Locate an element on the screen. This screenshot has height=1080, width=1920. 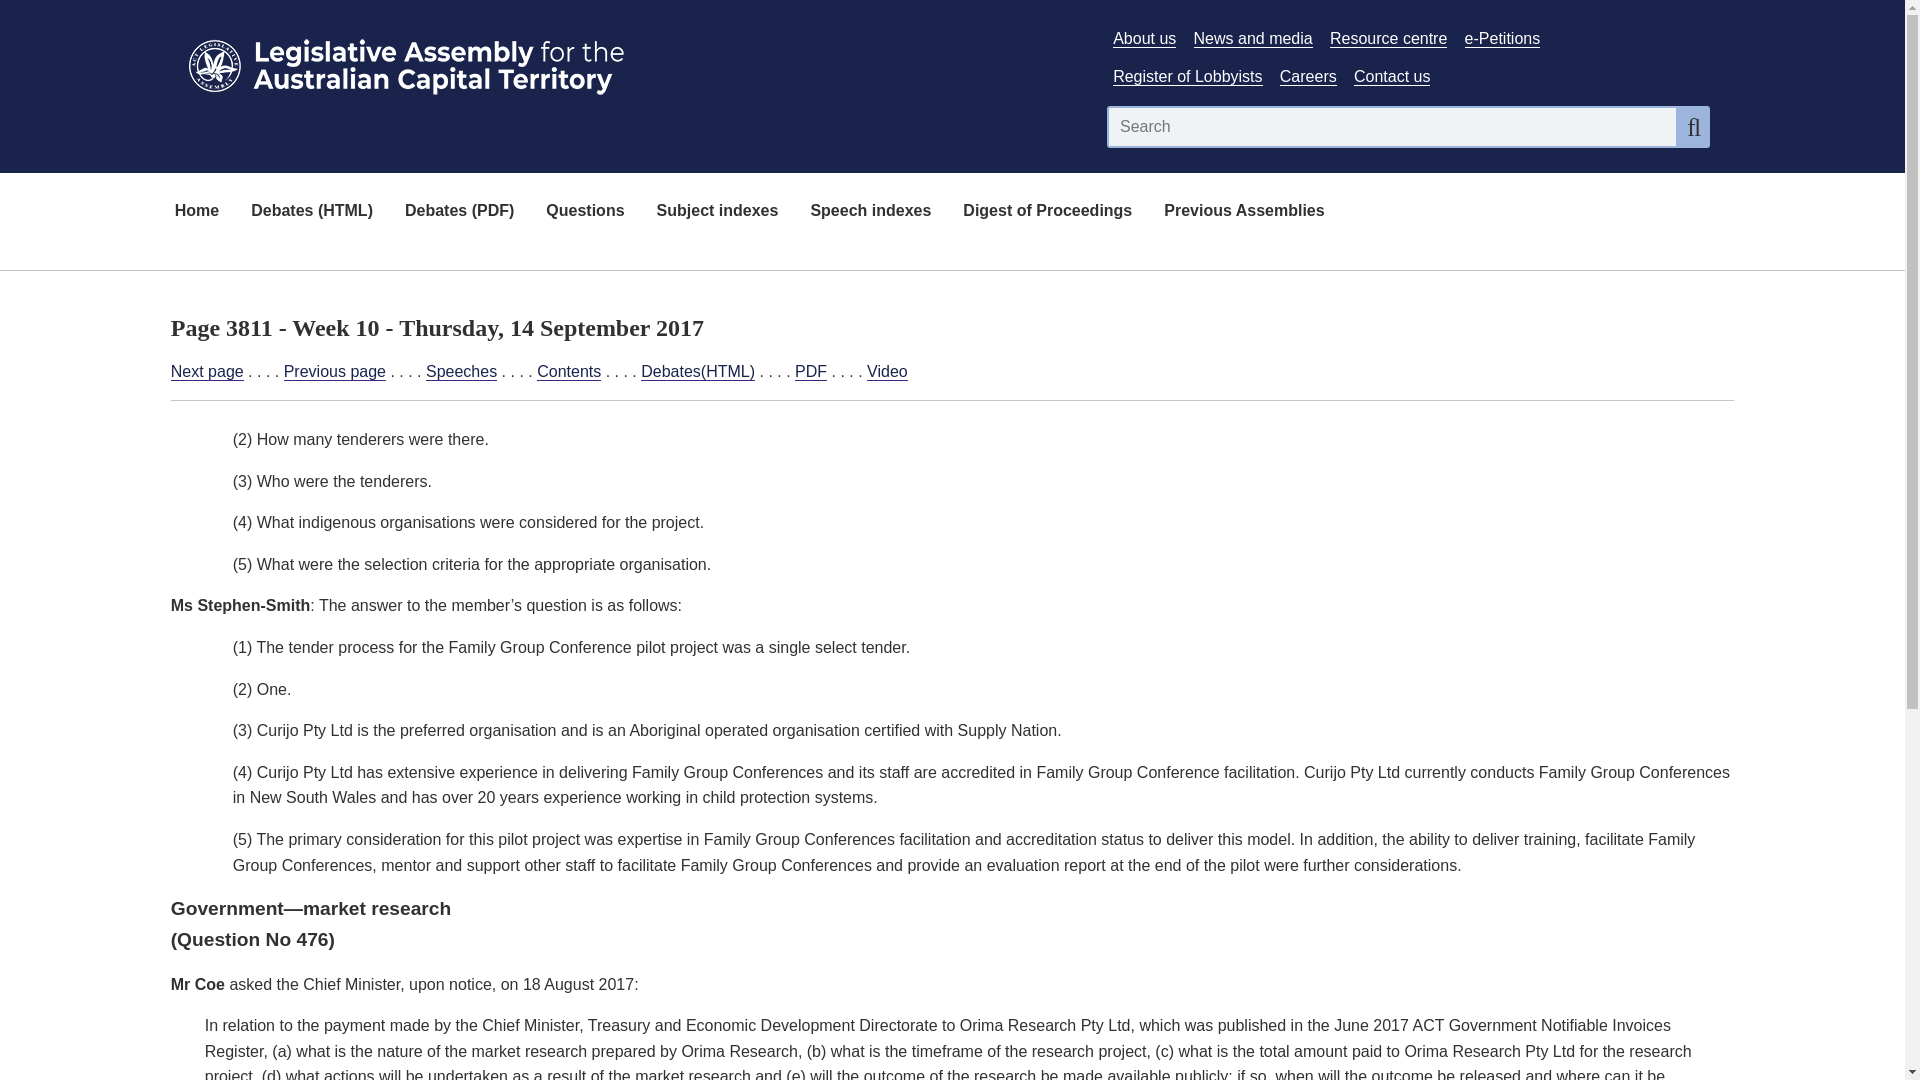
Link to Contact Us is located at coordinates (1392, 77).